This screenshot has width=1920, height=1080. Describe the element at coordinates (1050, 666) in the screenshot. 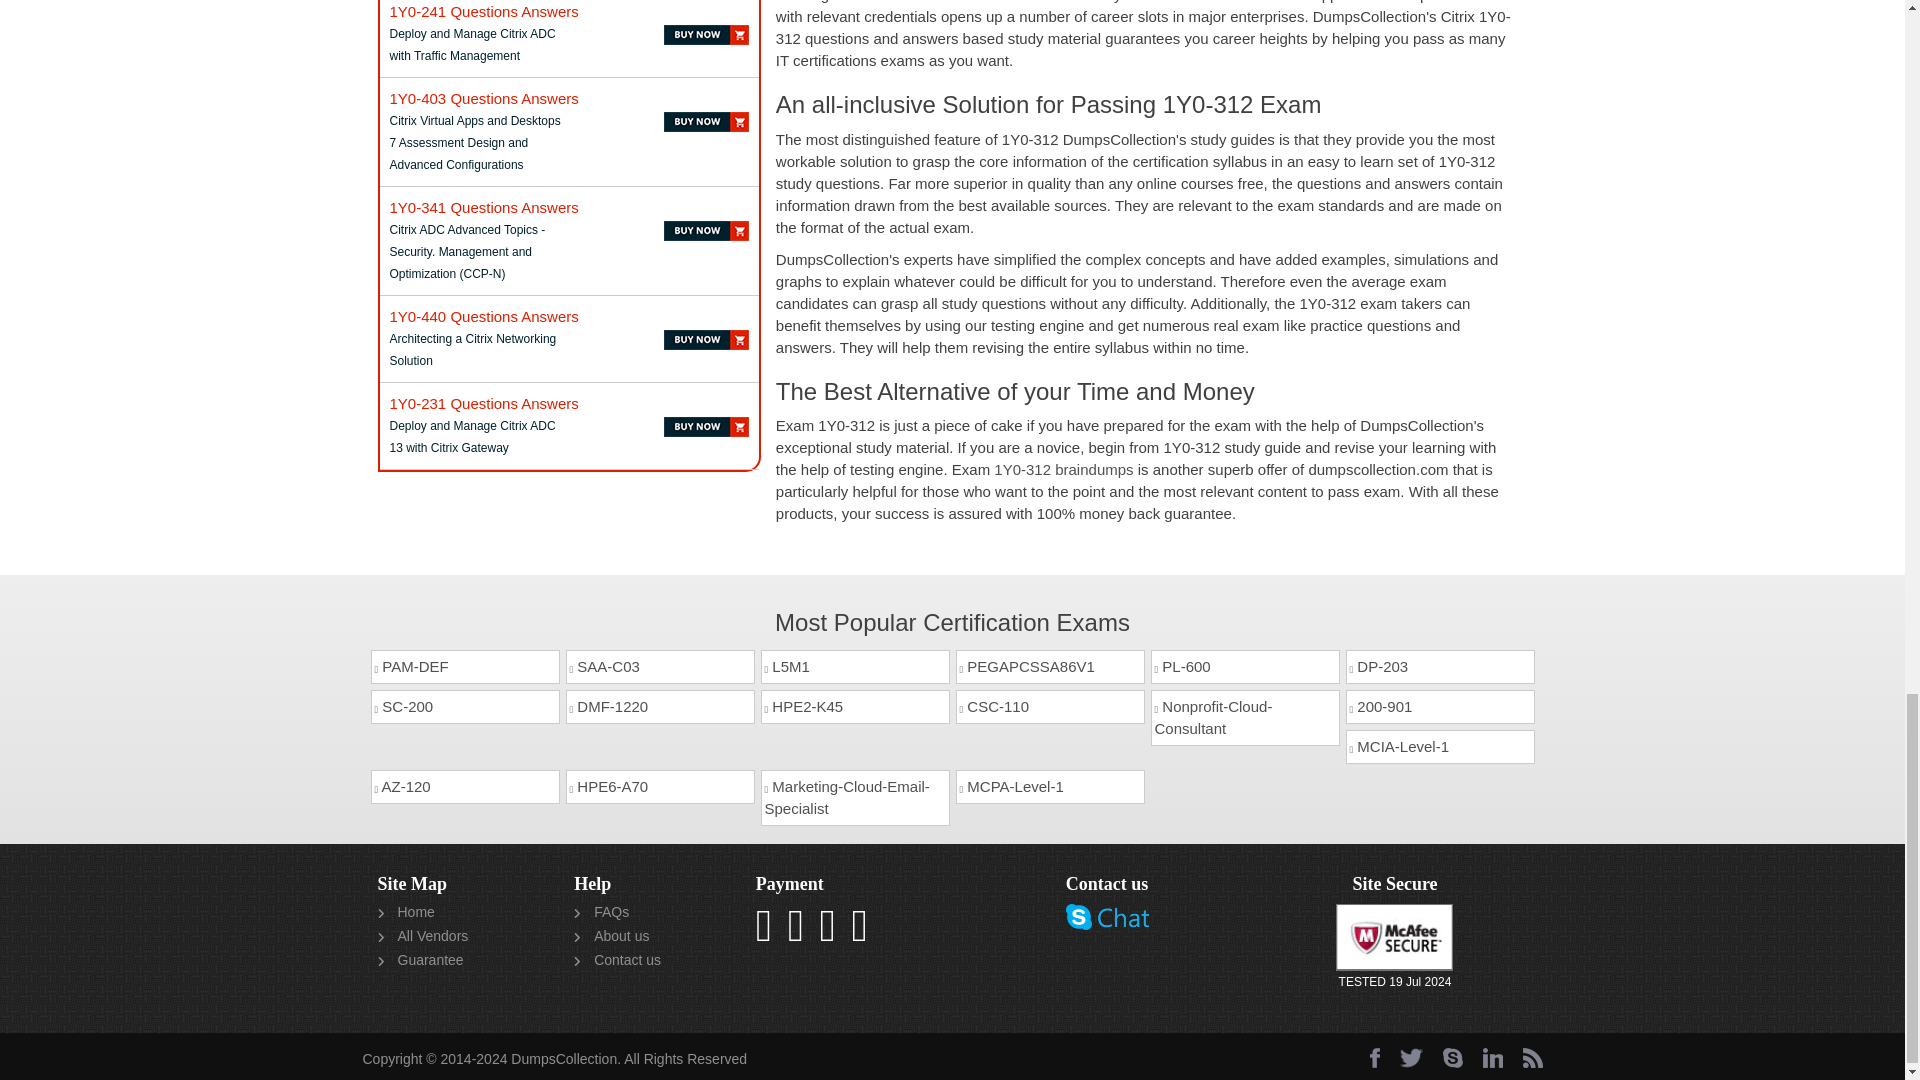

I see `PEGAPCSSA86V1` at that location.